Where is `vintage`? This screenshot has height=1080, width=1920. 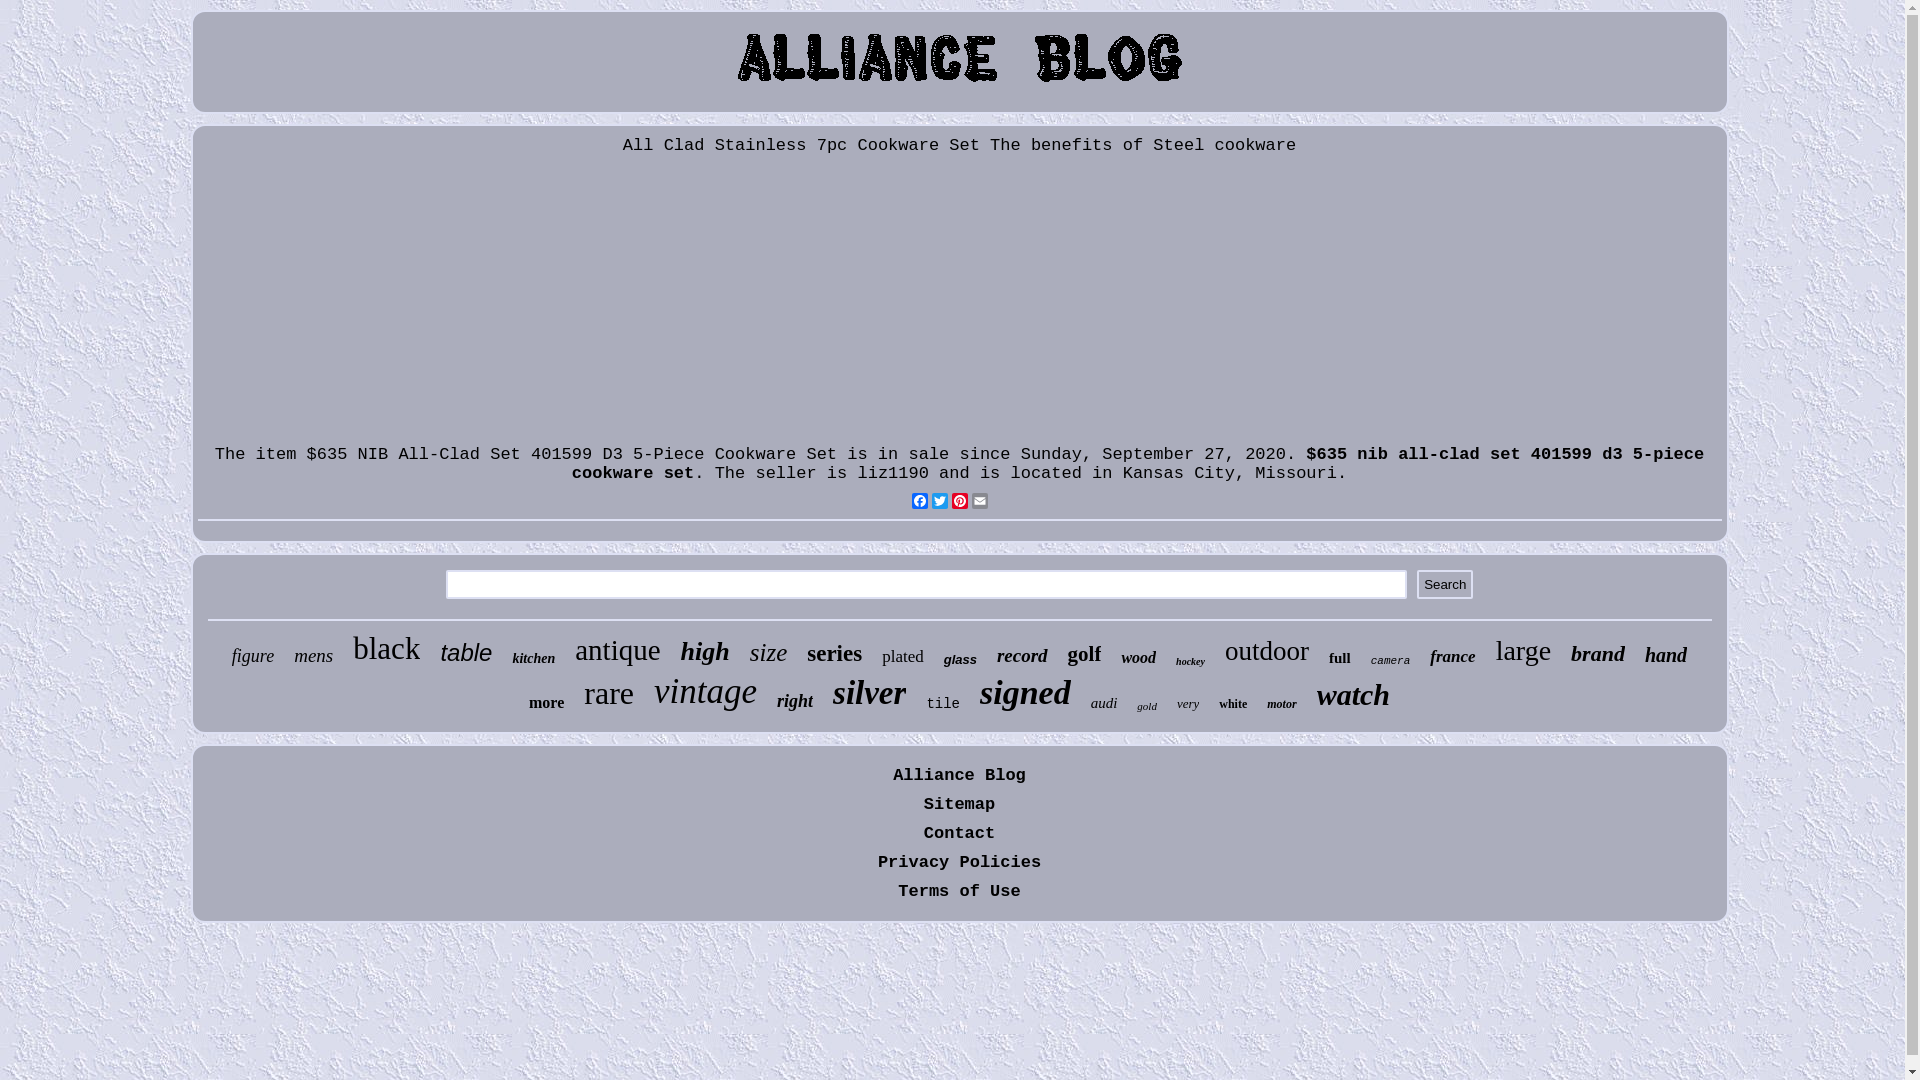
vintage is located at coordinates (706, 692).